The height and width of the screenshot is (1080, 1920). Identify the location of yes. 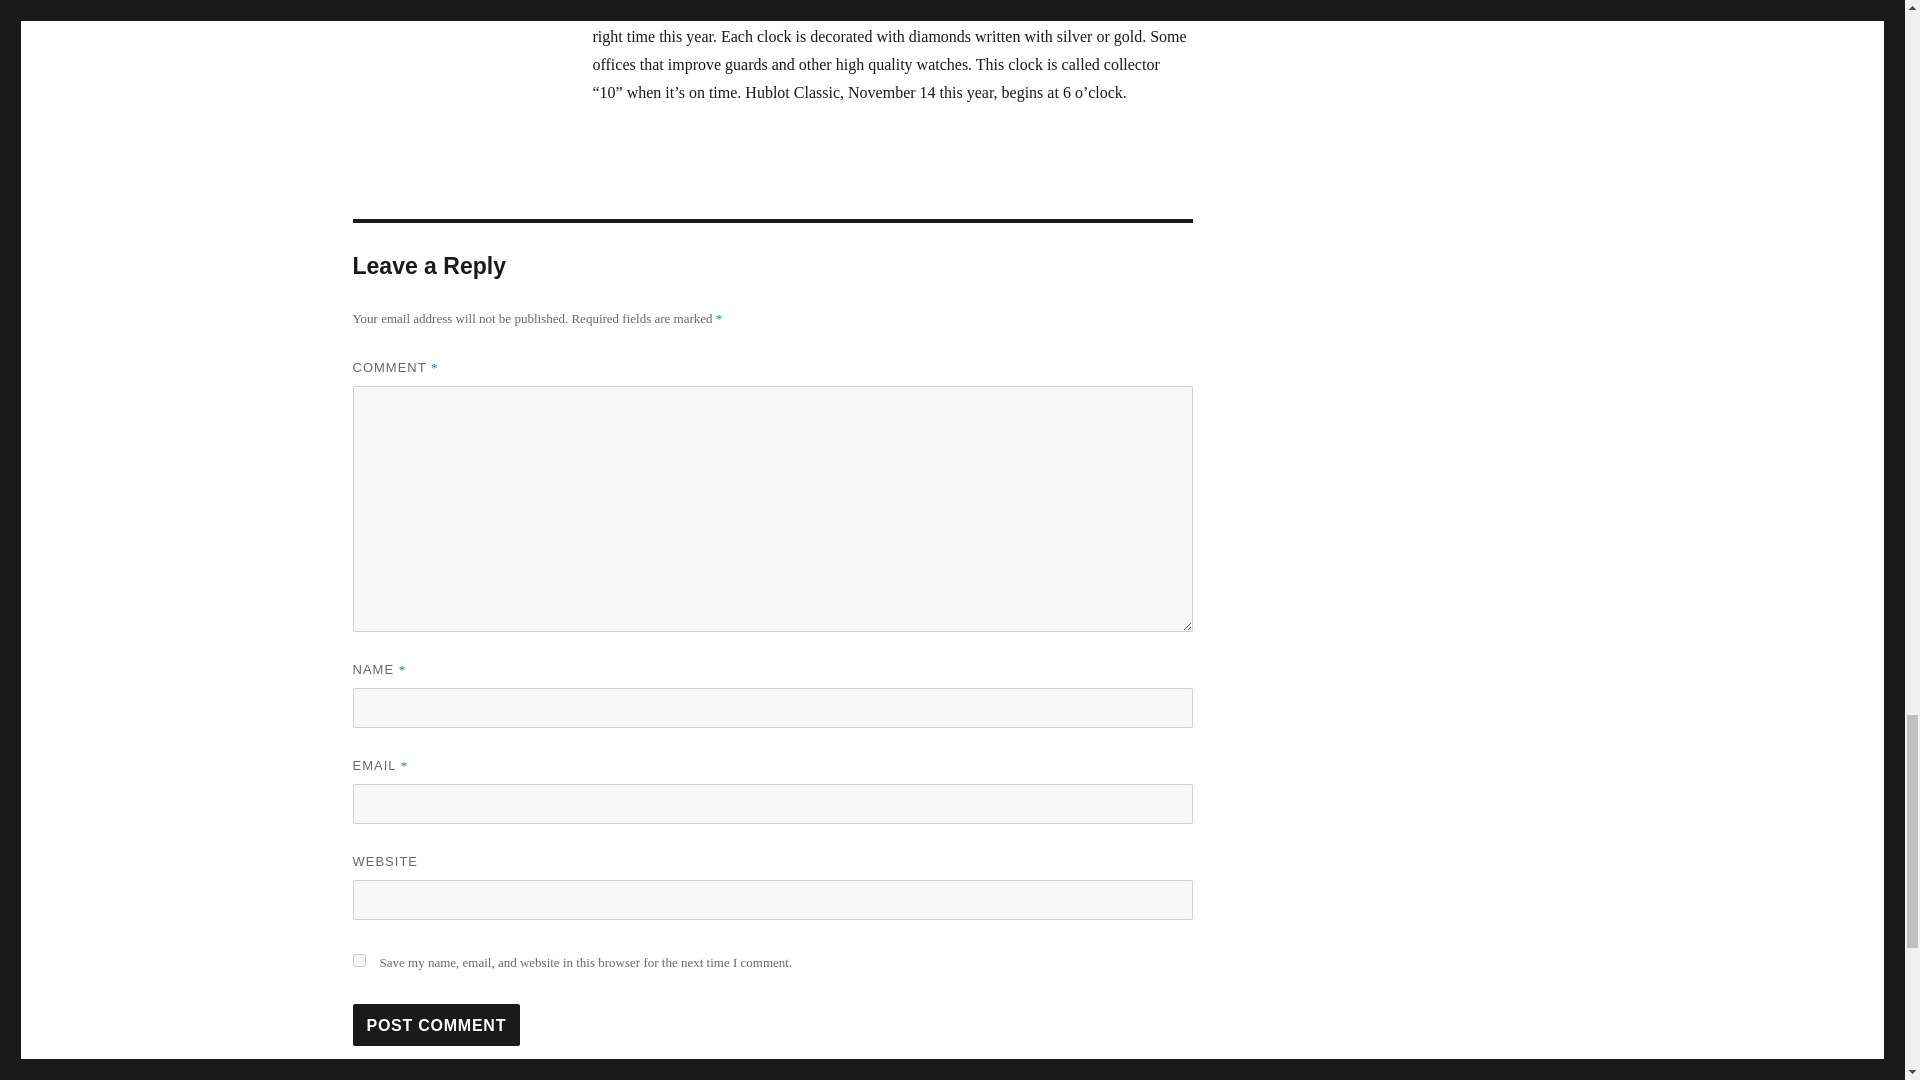
(358, 960).